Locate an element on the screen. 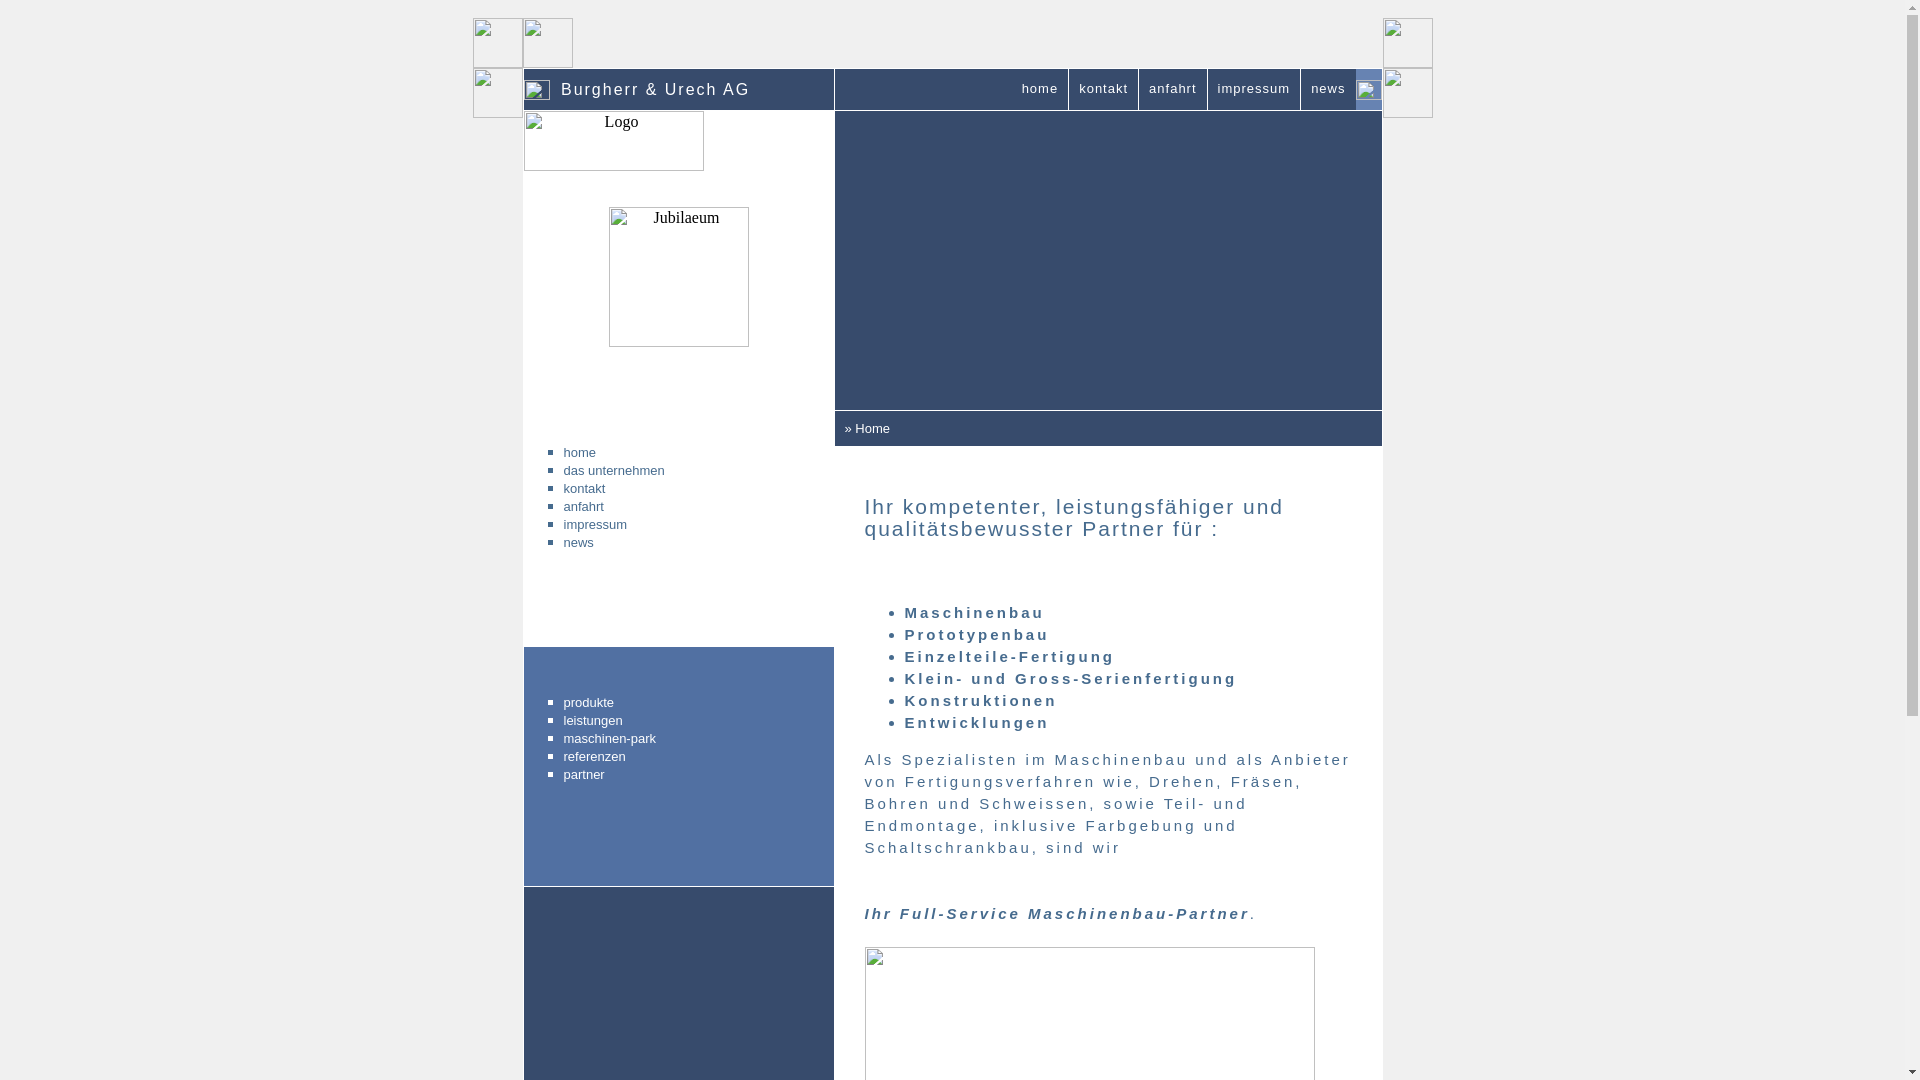 This screenshot has width=1920, height=1080. kontakt is located at coordinates (1104, 90).